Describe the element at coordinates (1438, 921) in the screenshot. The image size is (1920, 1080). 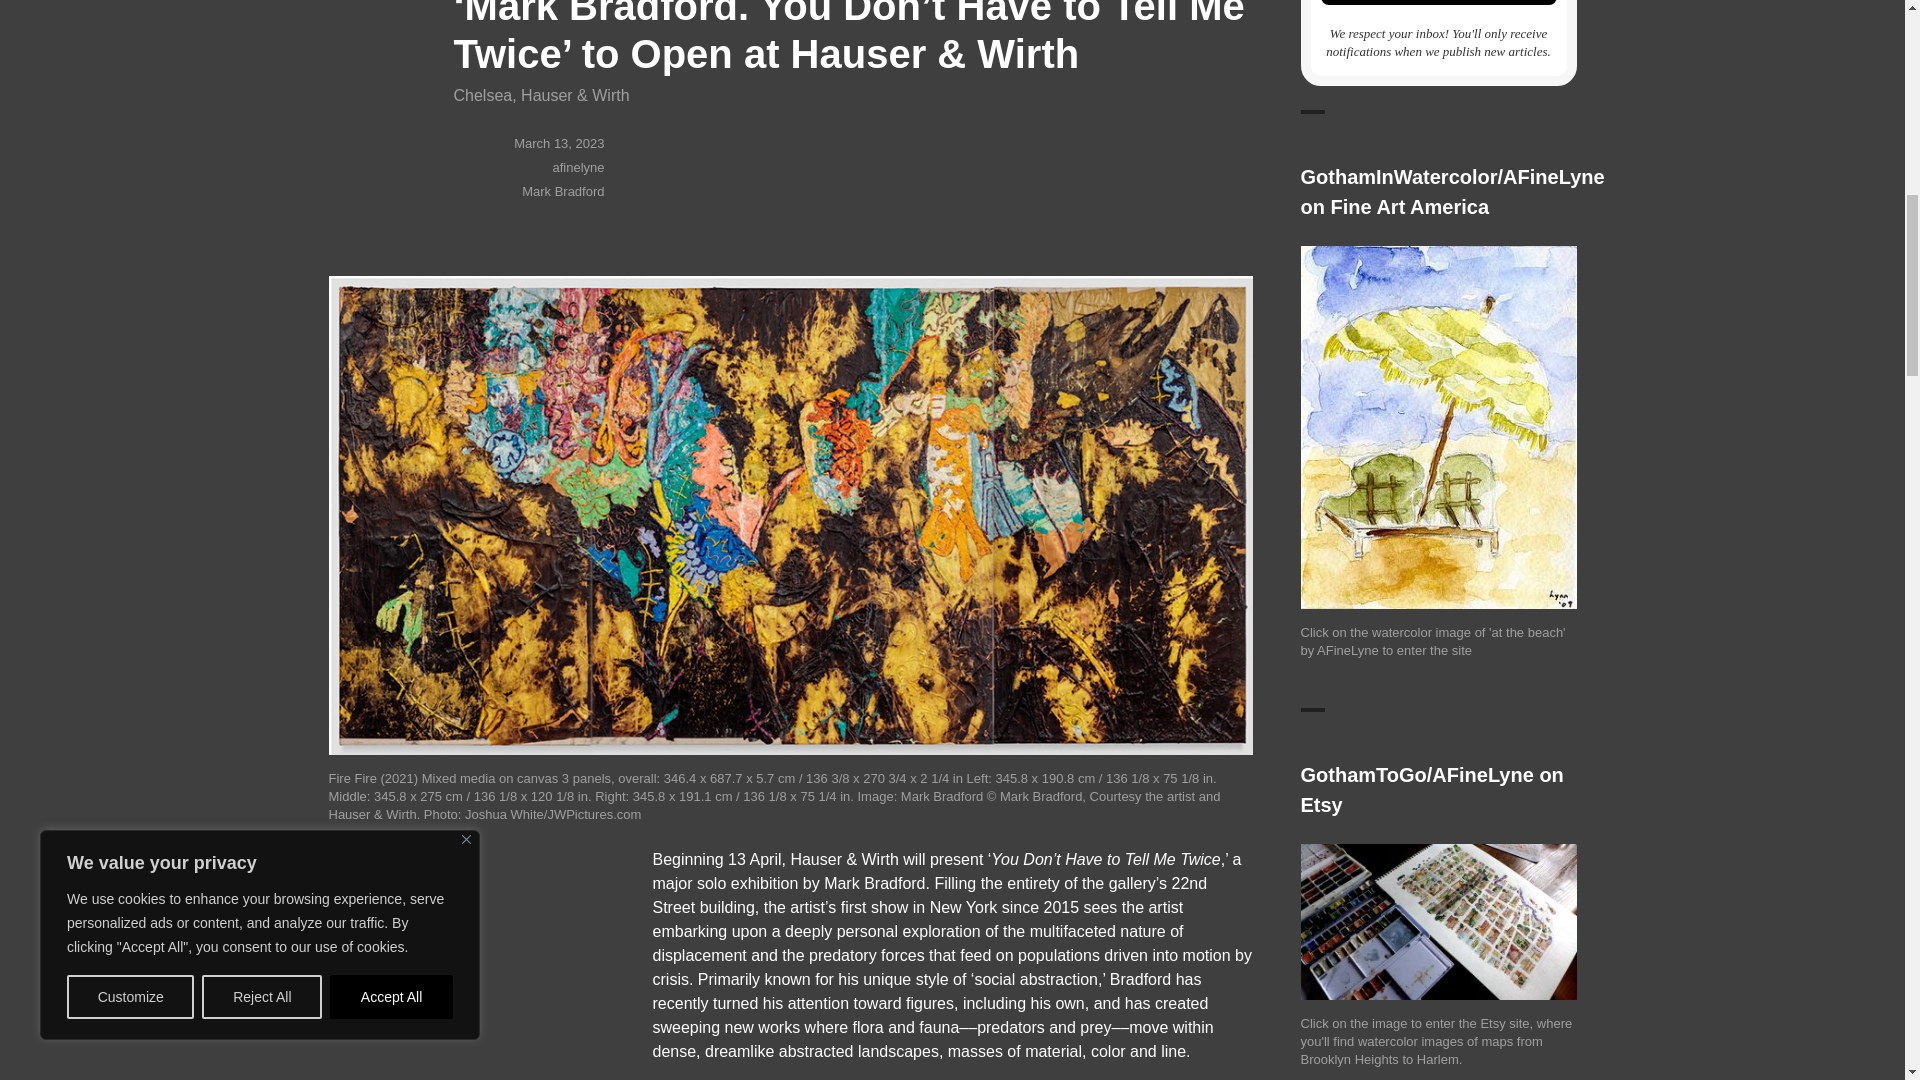
I see `AFineLyne on Etsy` at that location.